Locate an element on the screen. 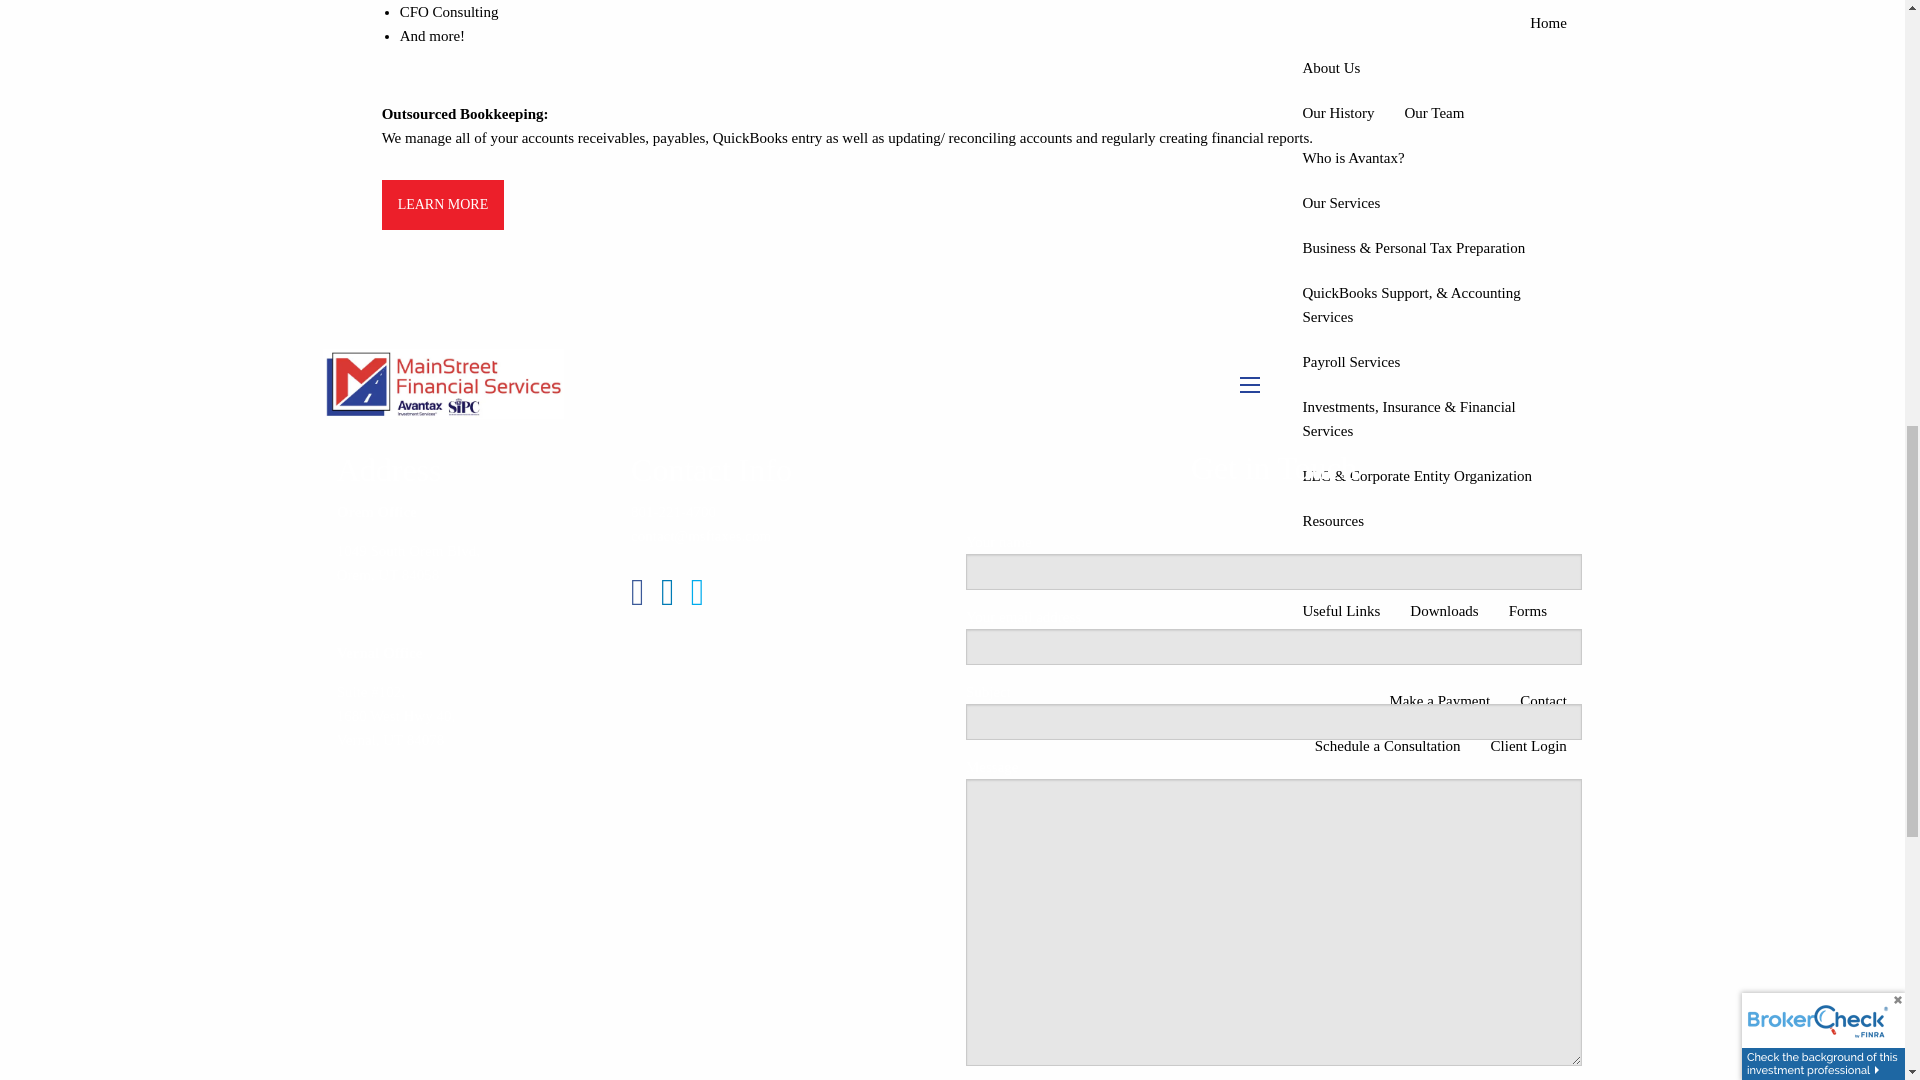 The image size is (1920, 1080). LEARN MORE is located at coordinates (443, 205).